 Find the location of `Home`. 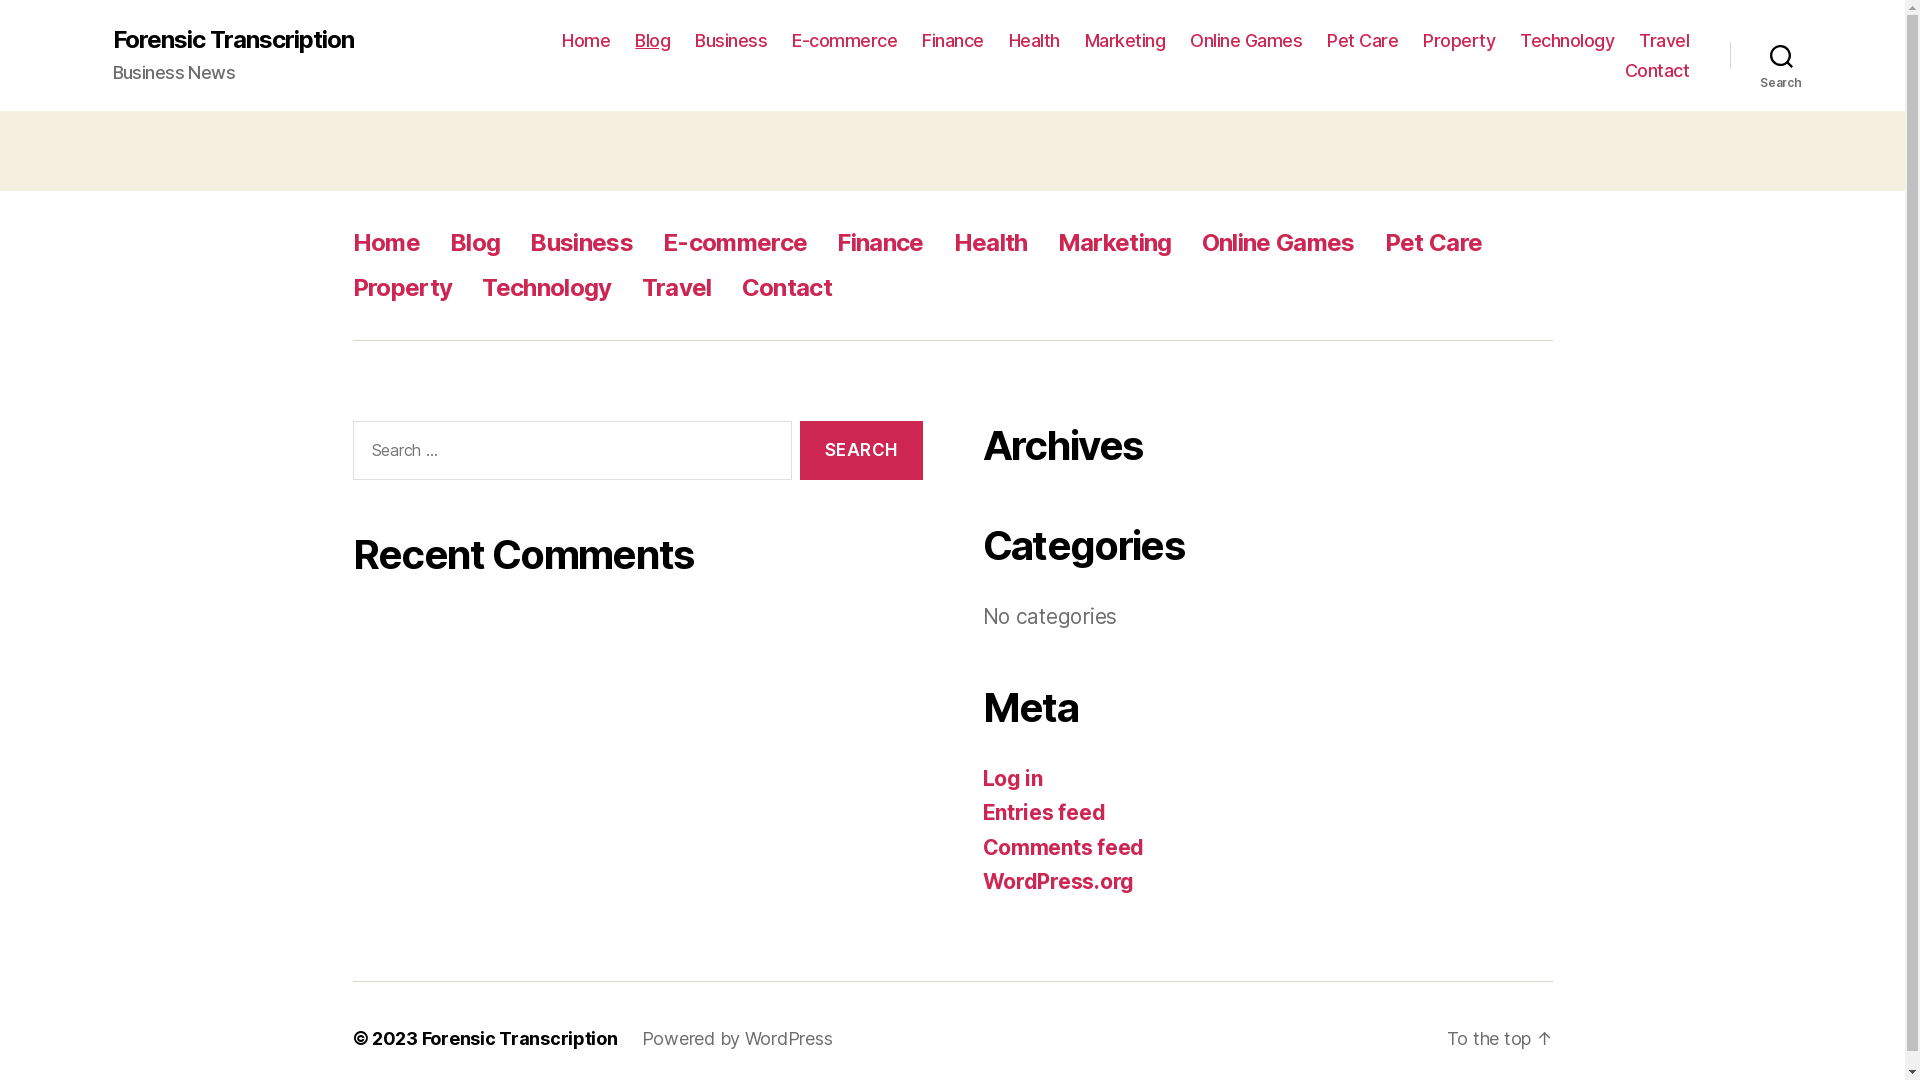

Home is located at coordinates (386, 242).